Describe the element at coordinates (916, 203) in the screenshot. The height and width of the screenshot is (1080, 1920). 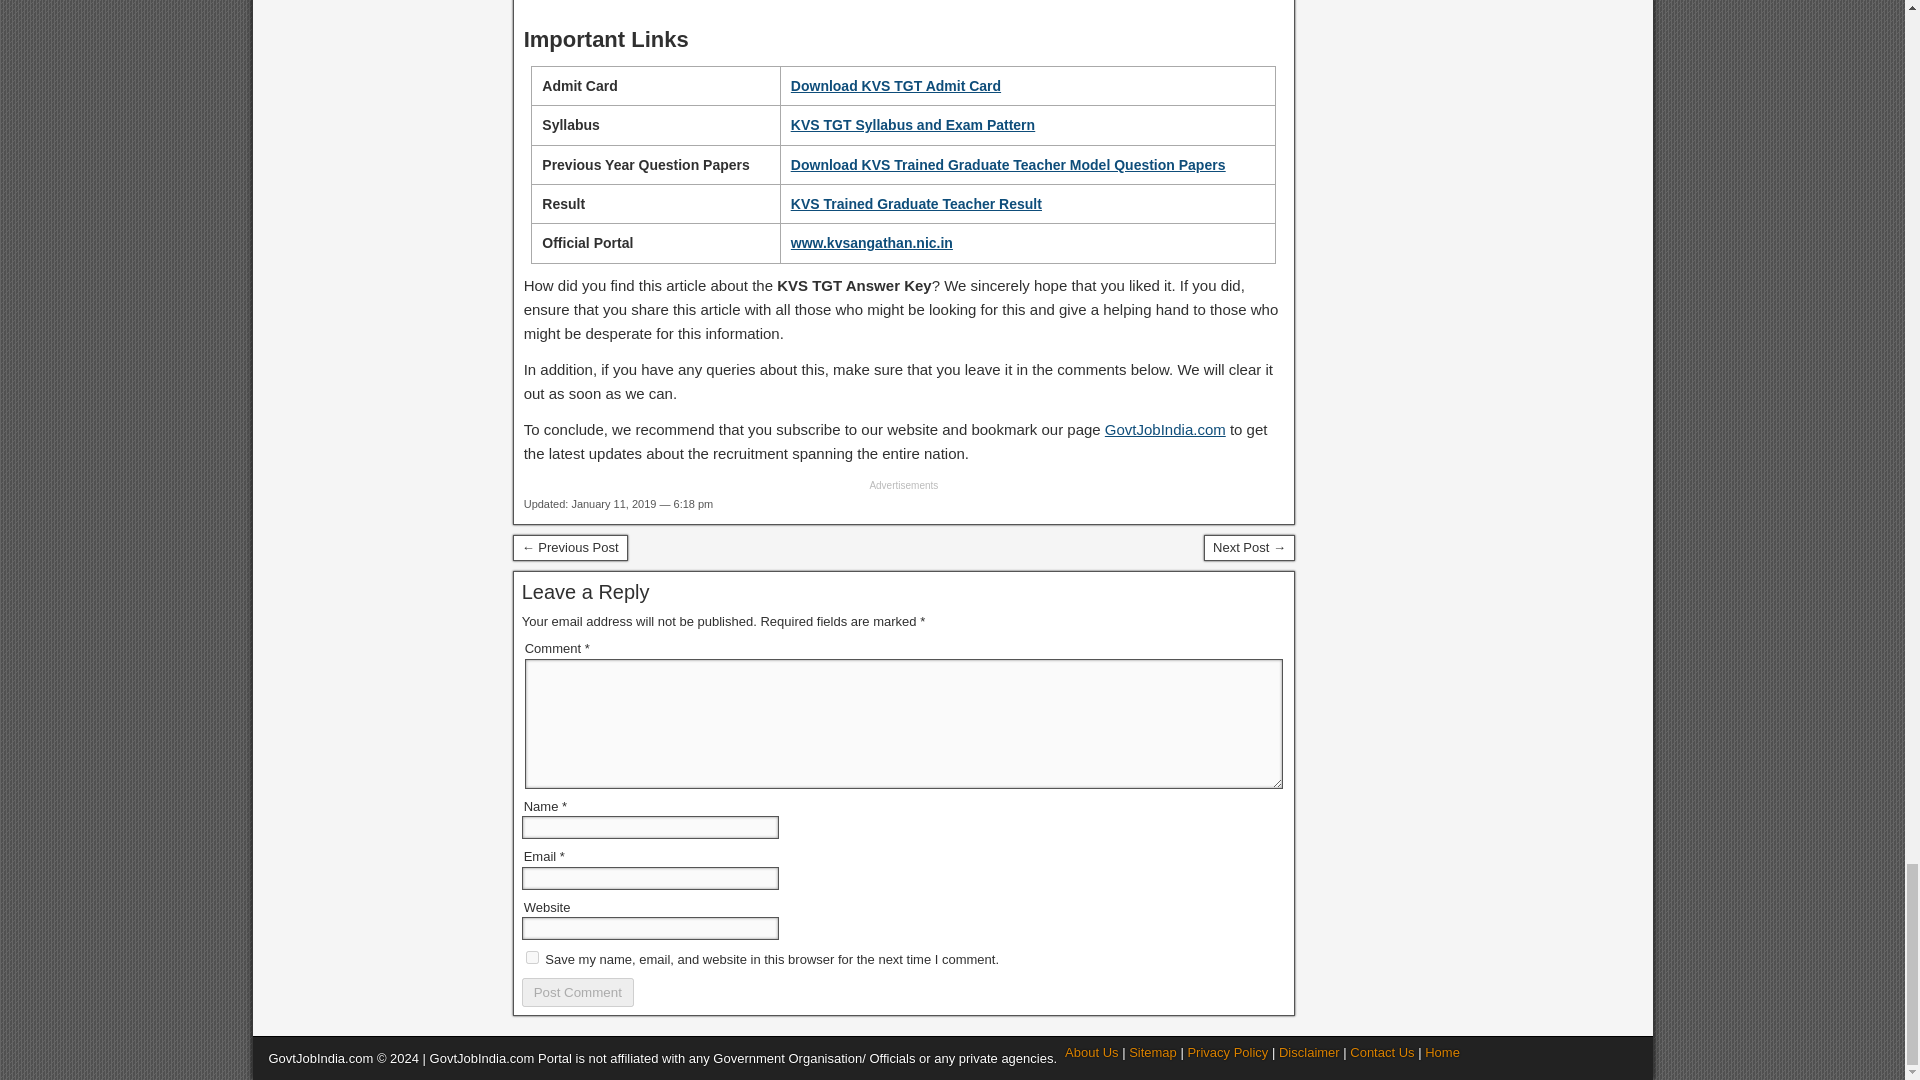
I see `KVS Trained Graduate Teacher Result` at that location.